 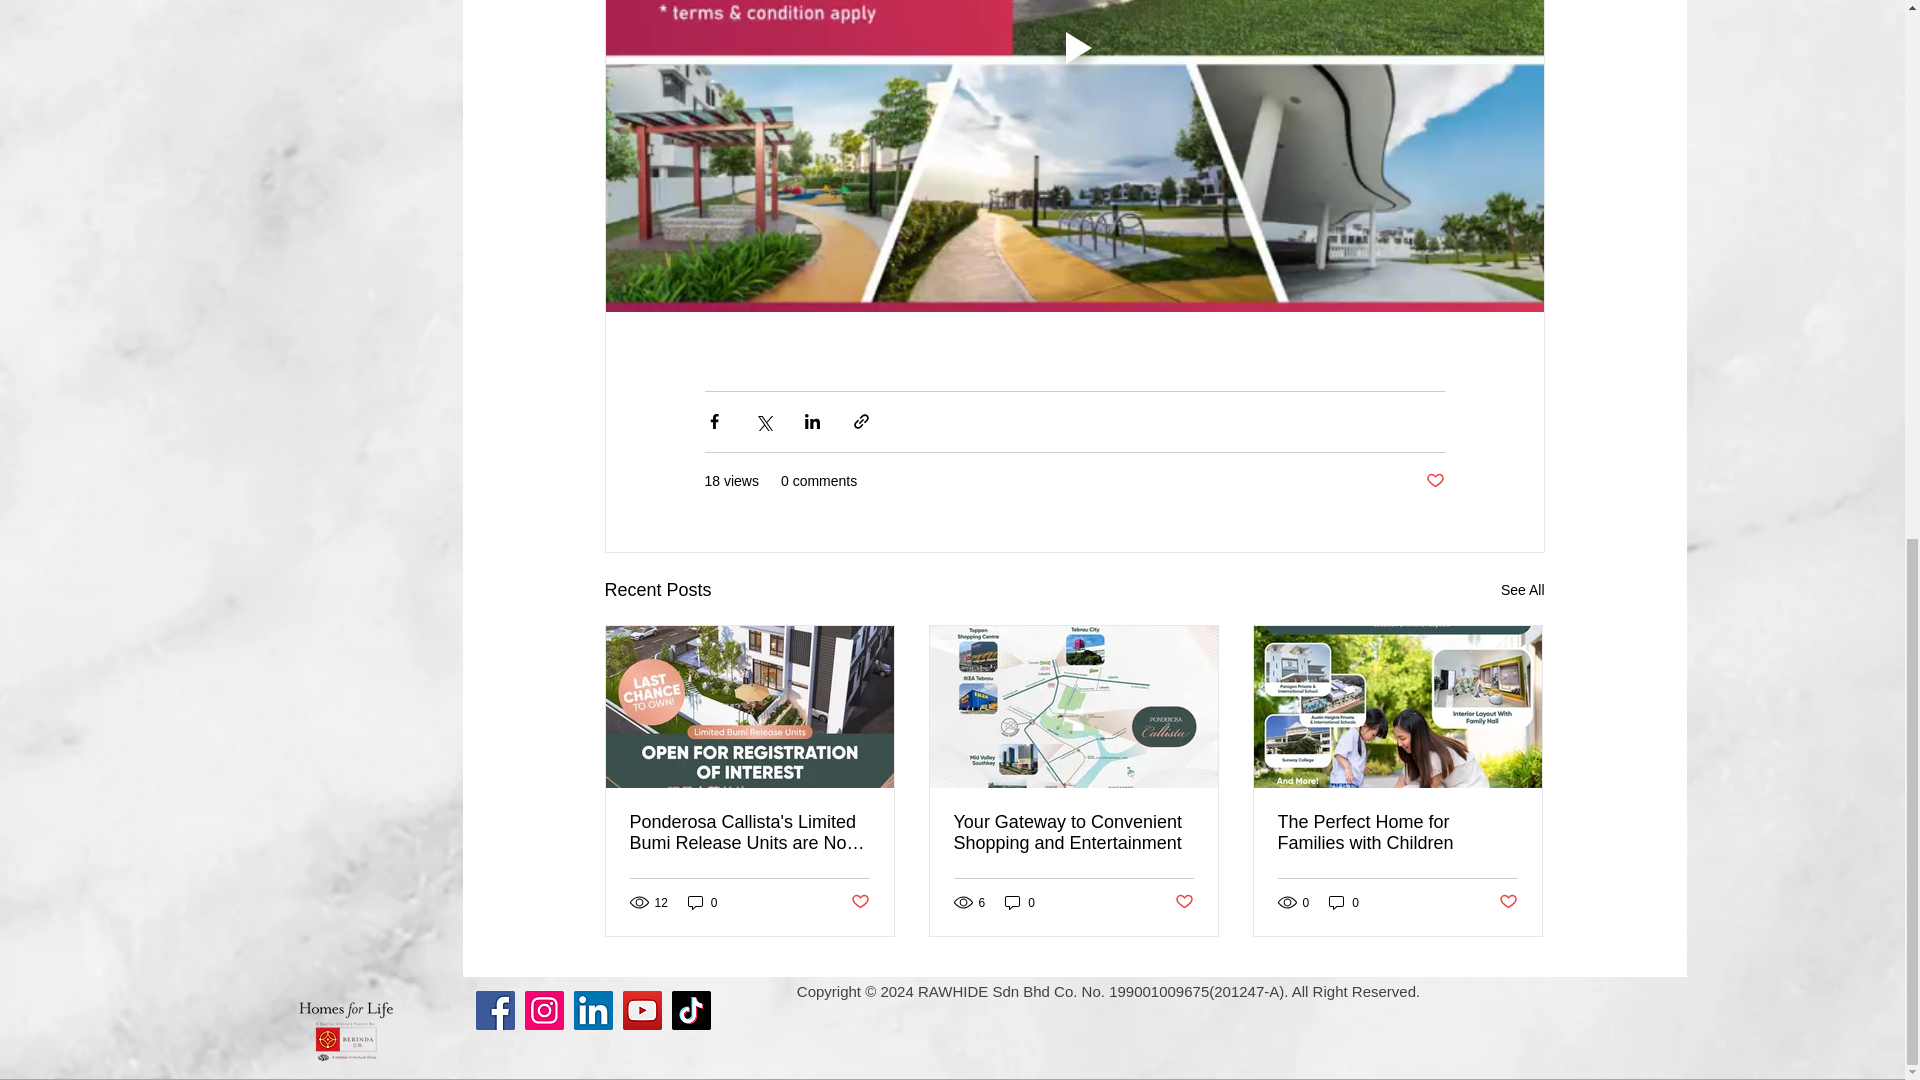 I want to click on Post not marked as liked, so click(x=1182, y=902).